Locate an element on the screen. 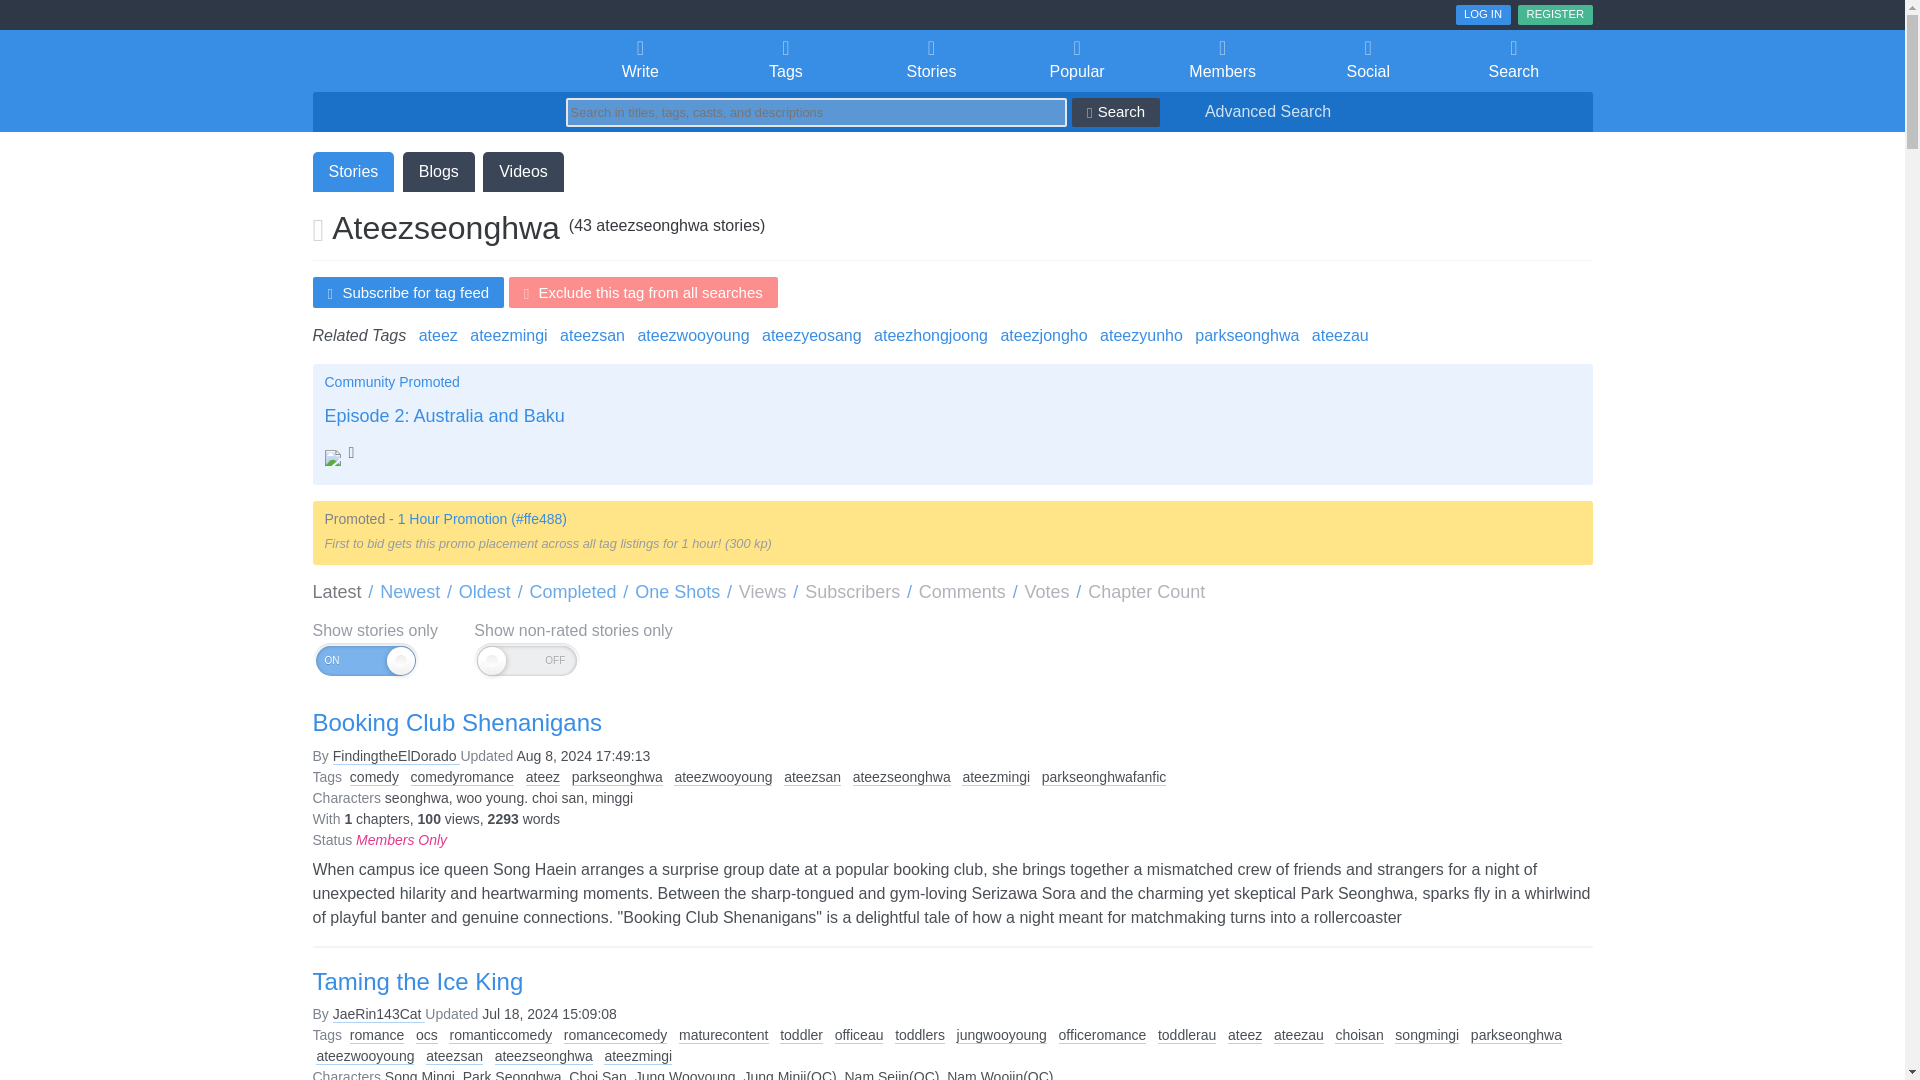 Image resolution: width=1920 pixels, height=1080 pixels. REGISTER is located at coordinates (1554, 14).